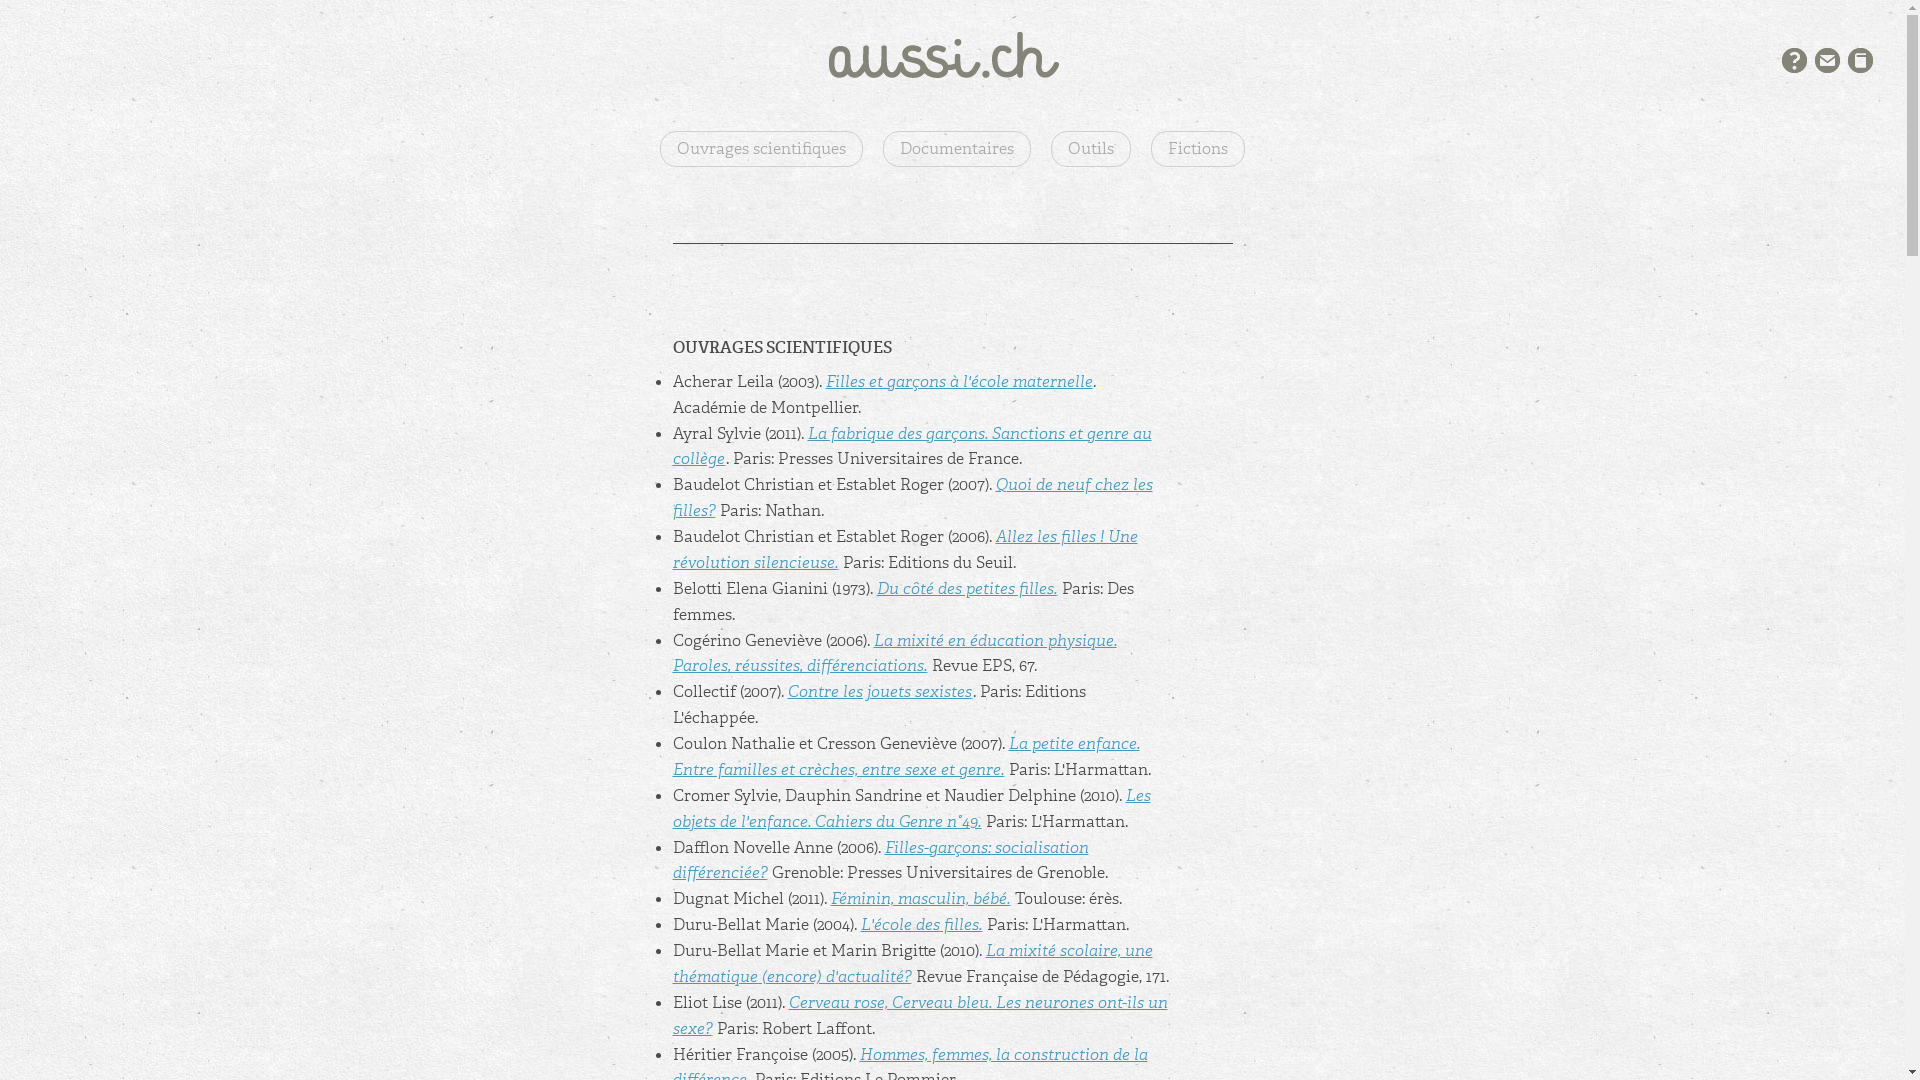  I want to click on Outils, so click(1091, 149).